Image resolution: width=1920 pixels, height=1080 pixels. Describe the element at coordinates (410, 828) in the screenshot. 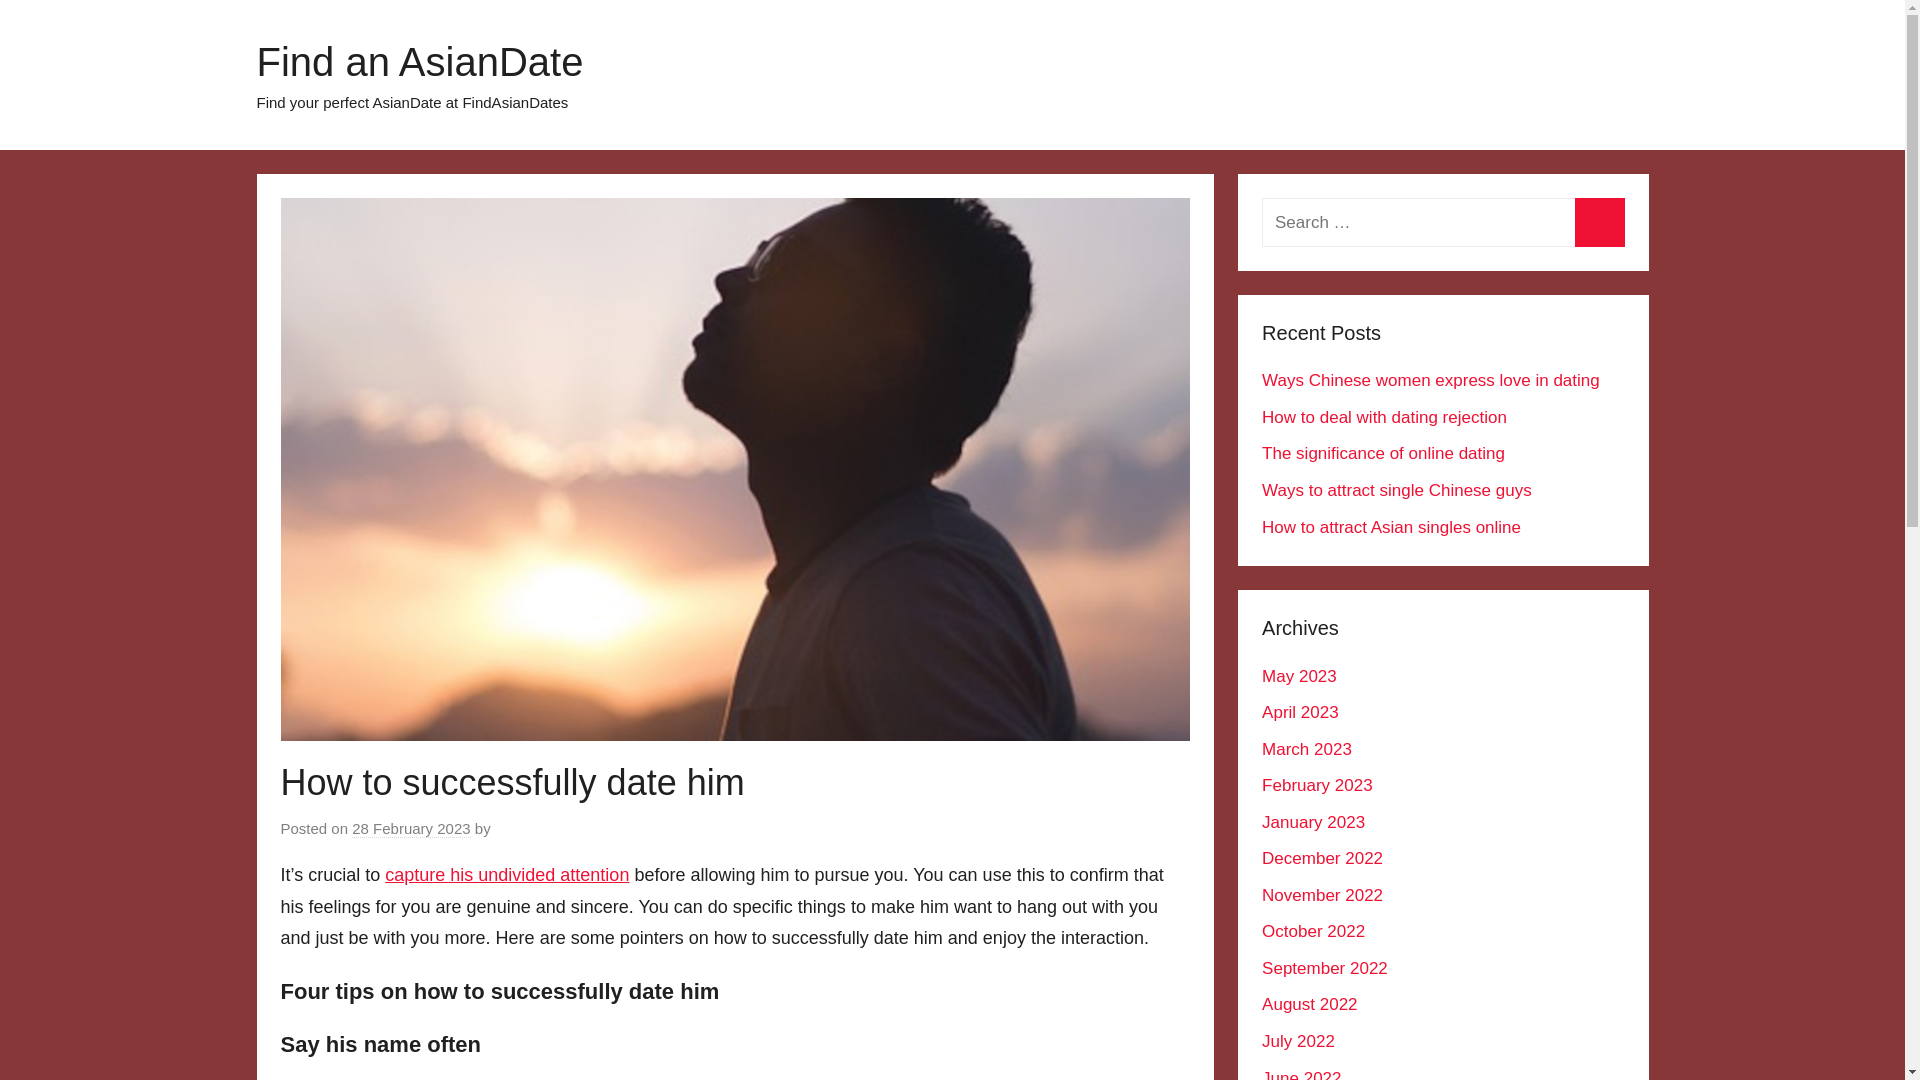

I see `28 February 2023` at that location.